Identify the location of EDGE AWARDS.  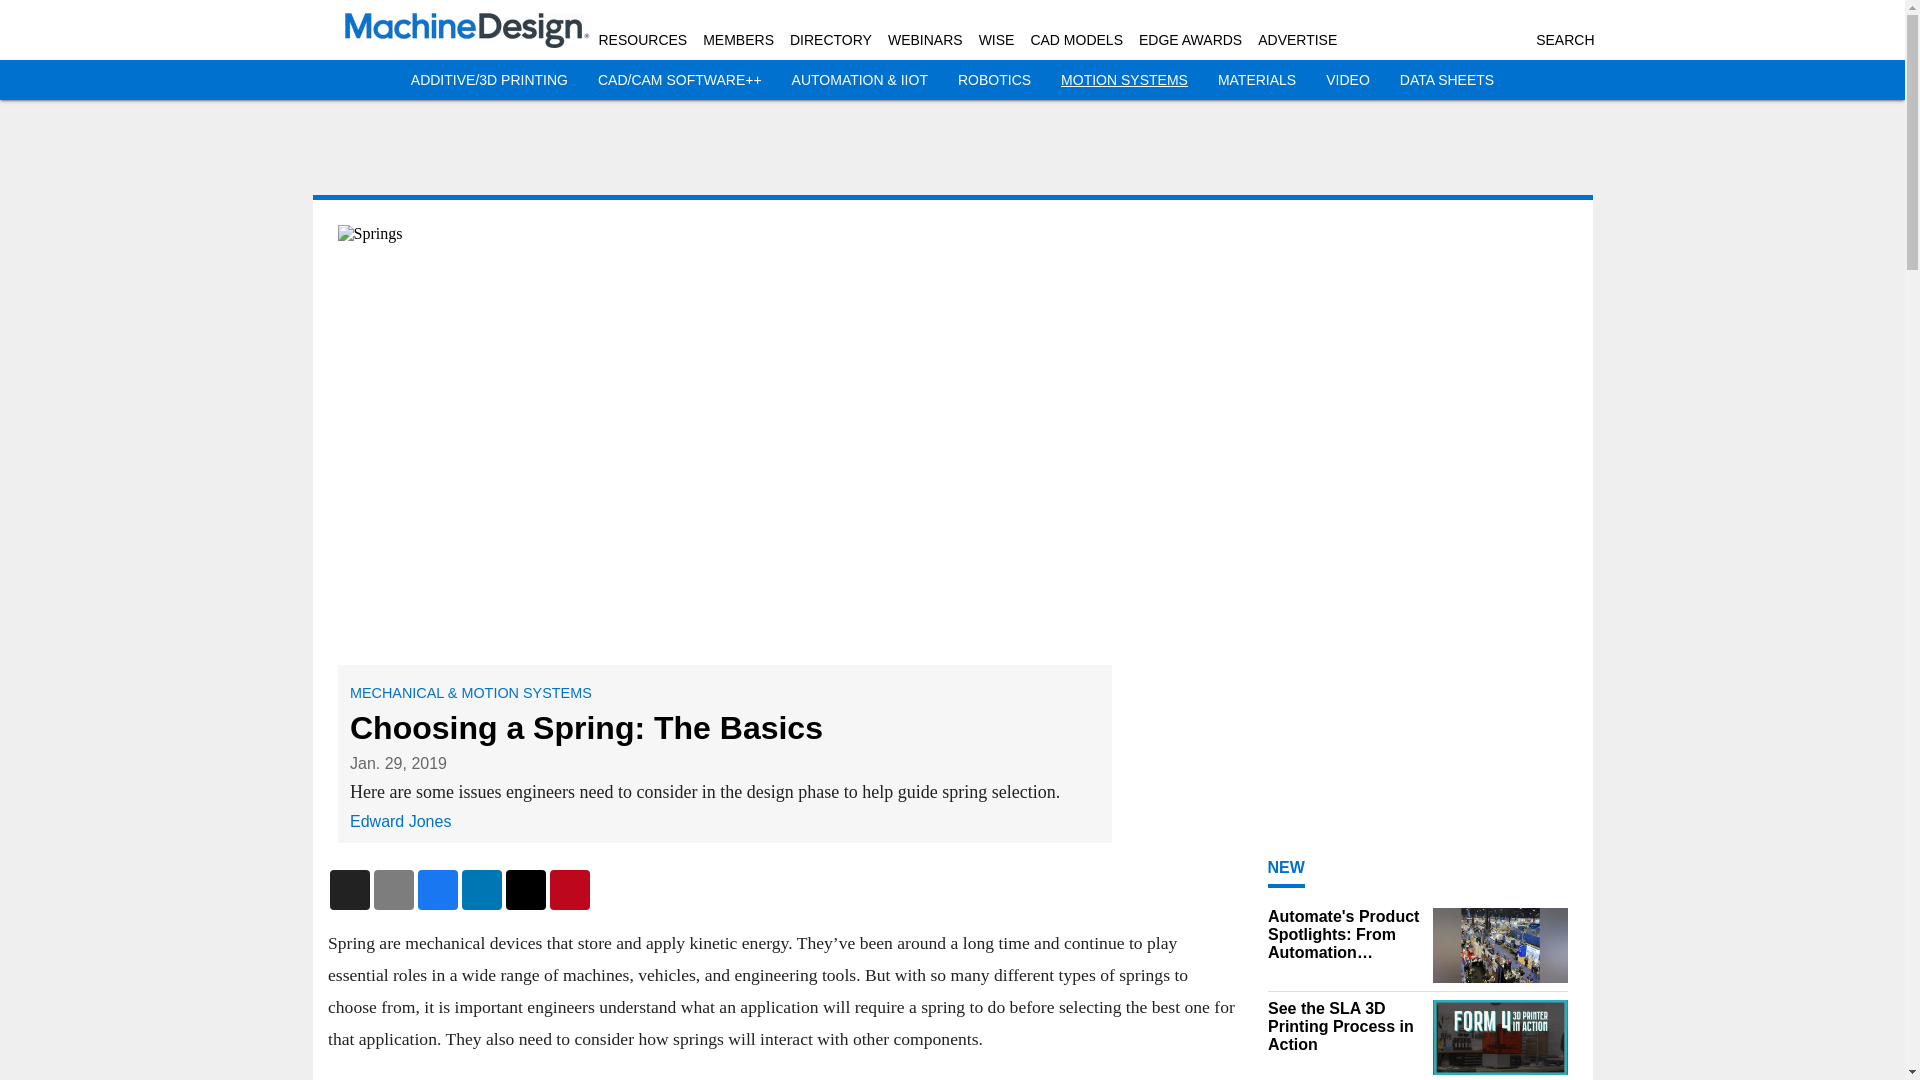
(1190, 40).